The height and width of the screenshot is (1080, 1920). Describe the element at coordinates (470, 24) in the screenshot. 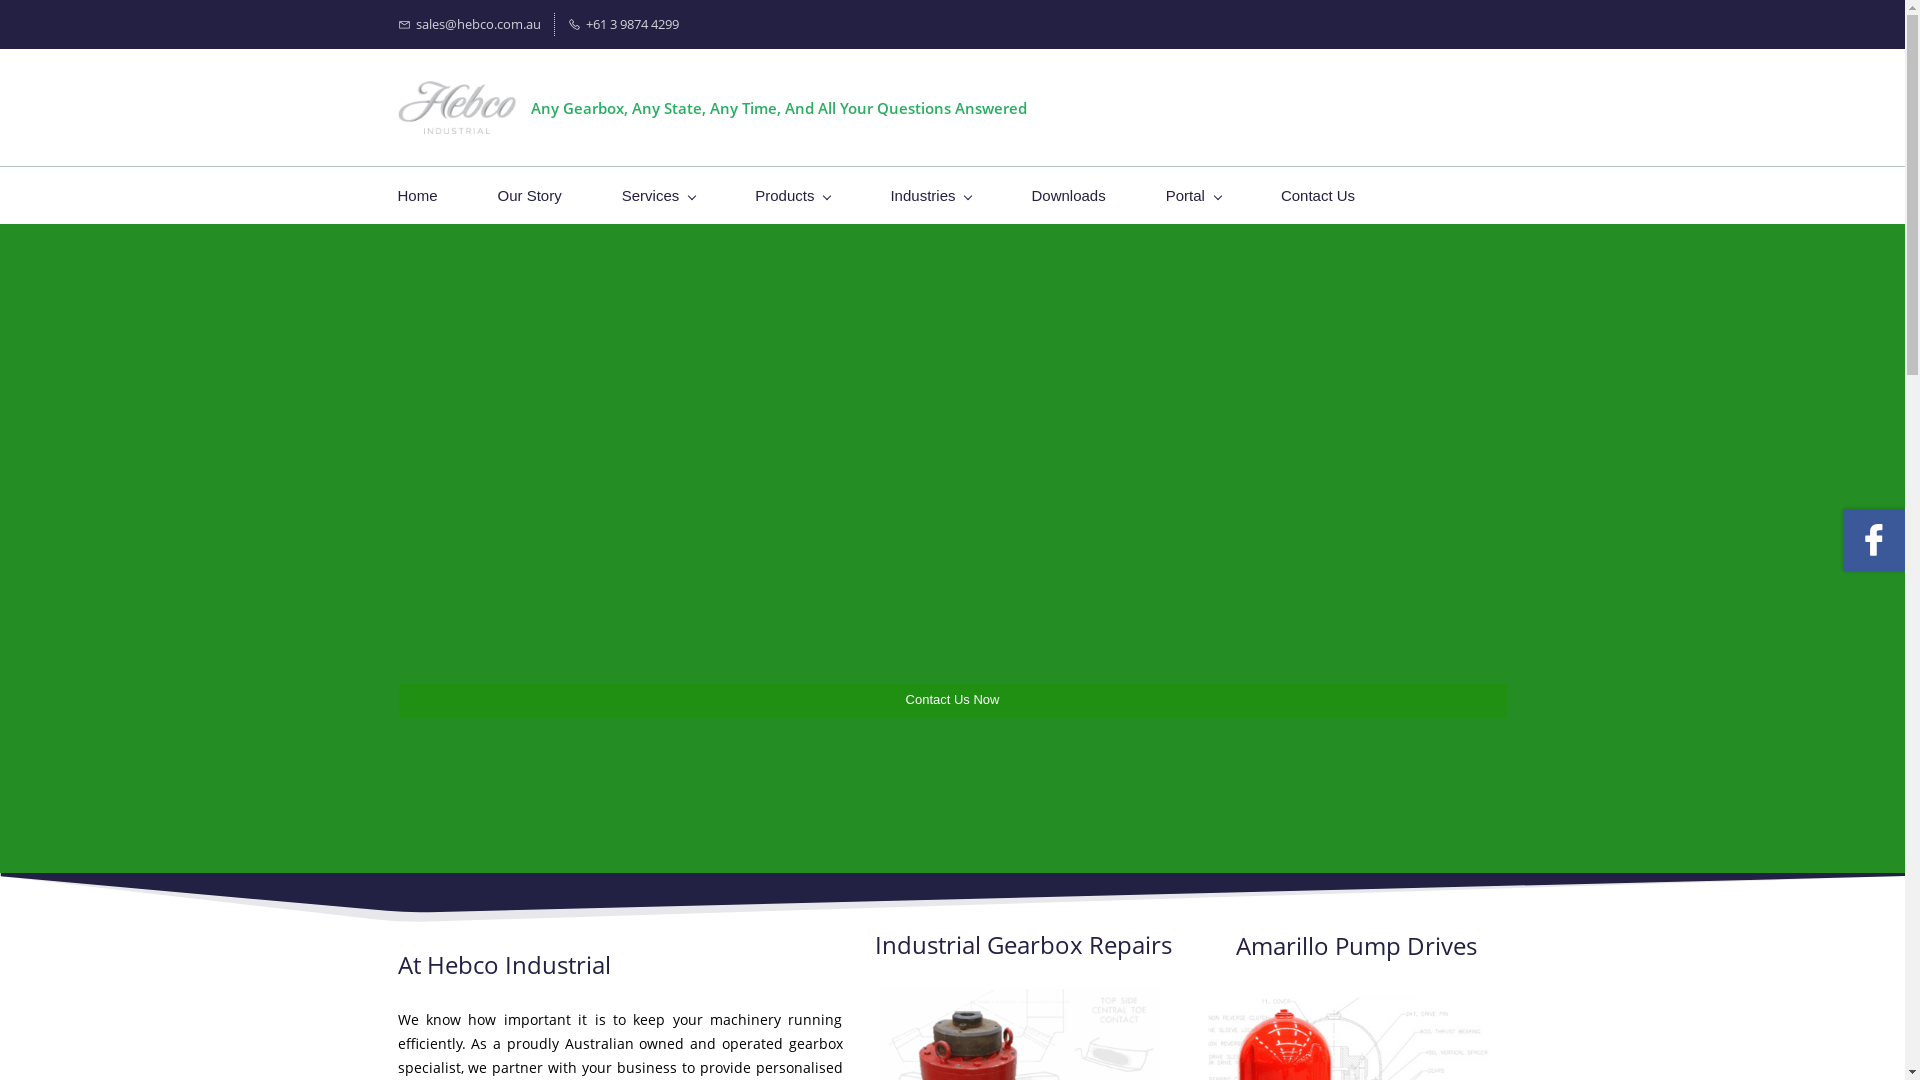

I see `sales@hebco.com.au` at that location.